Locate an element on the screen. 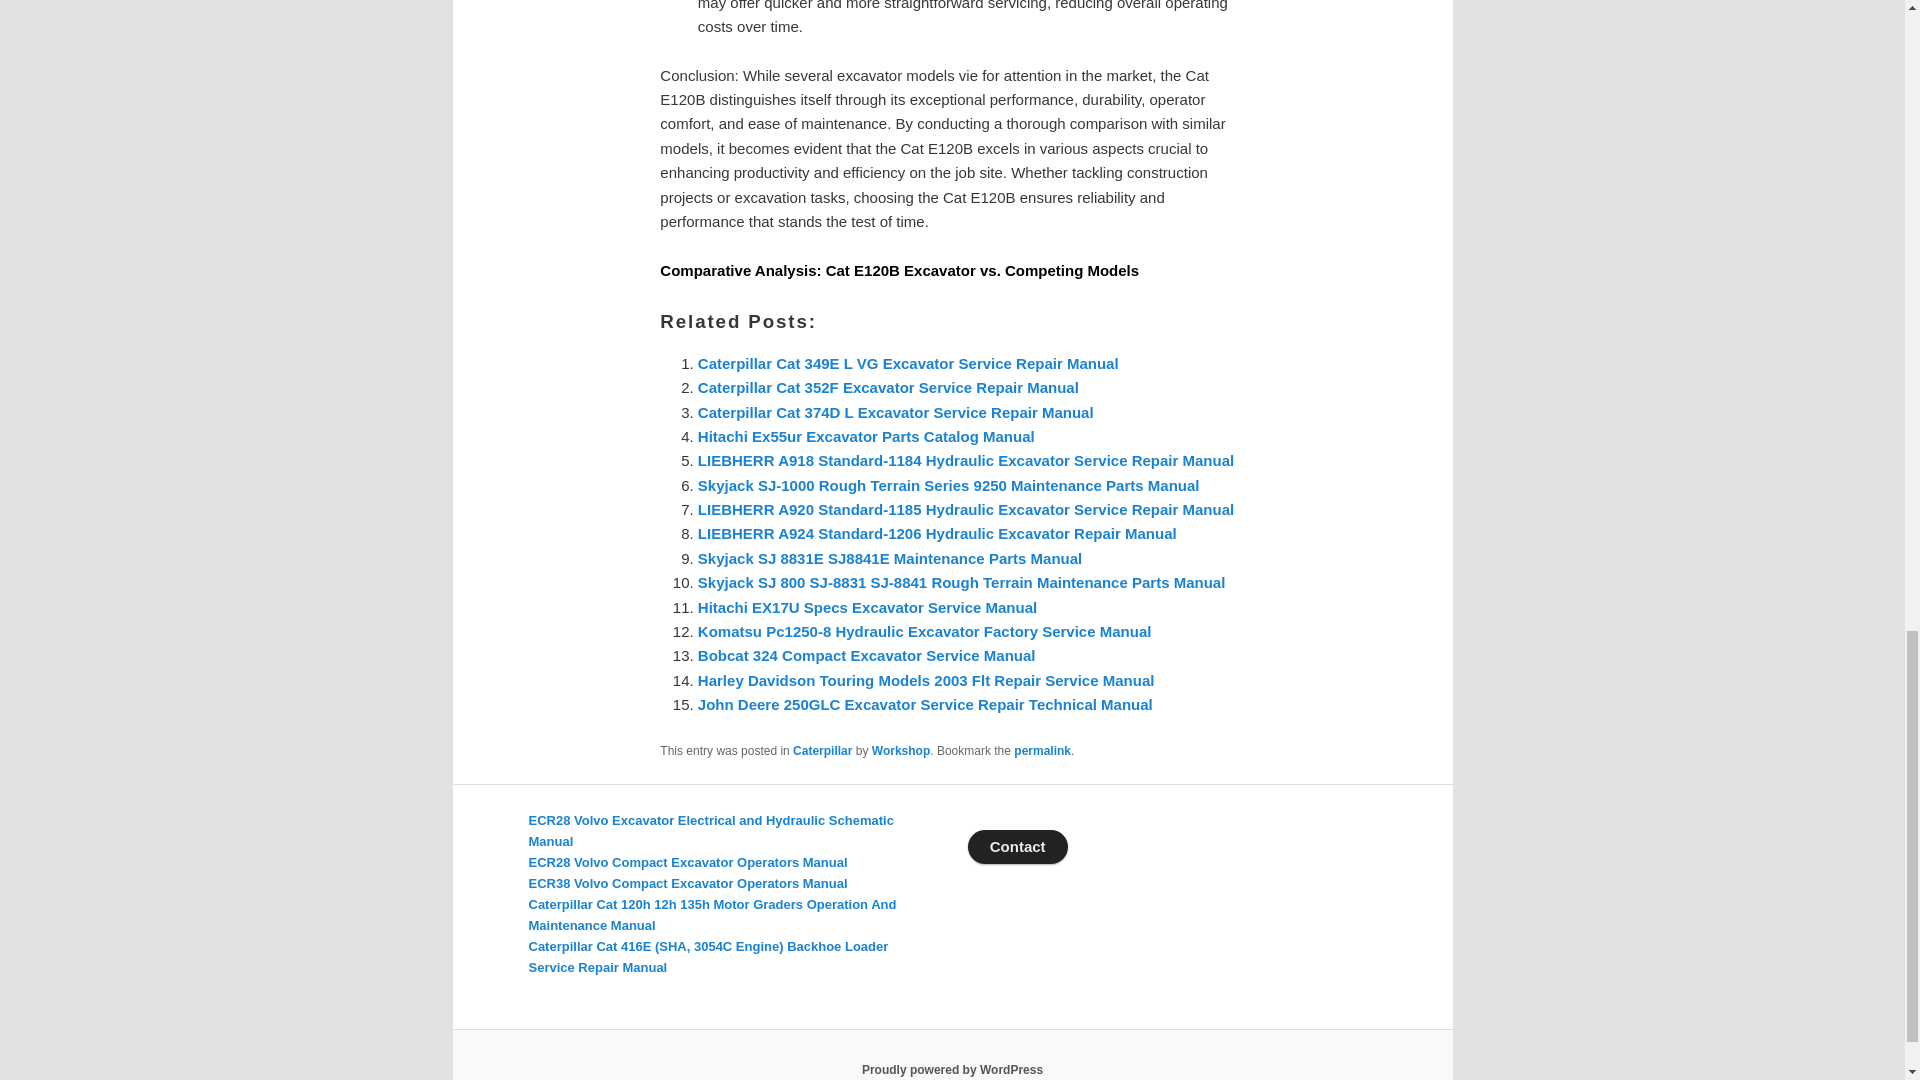 The width and height of the screenshot is (1920, 1080). Caterpillar Cat 374D L Excavator Service Repair Manual is located at coordinates (896, 412).